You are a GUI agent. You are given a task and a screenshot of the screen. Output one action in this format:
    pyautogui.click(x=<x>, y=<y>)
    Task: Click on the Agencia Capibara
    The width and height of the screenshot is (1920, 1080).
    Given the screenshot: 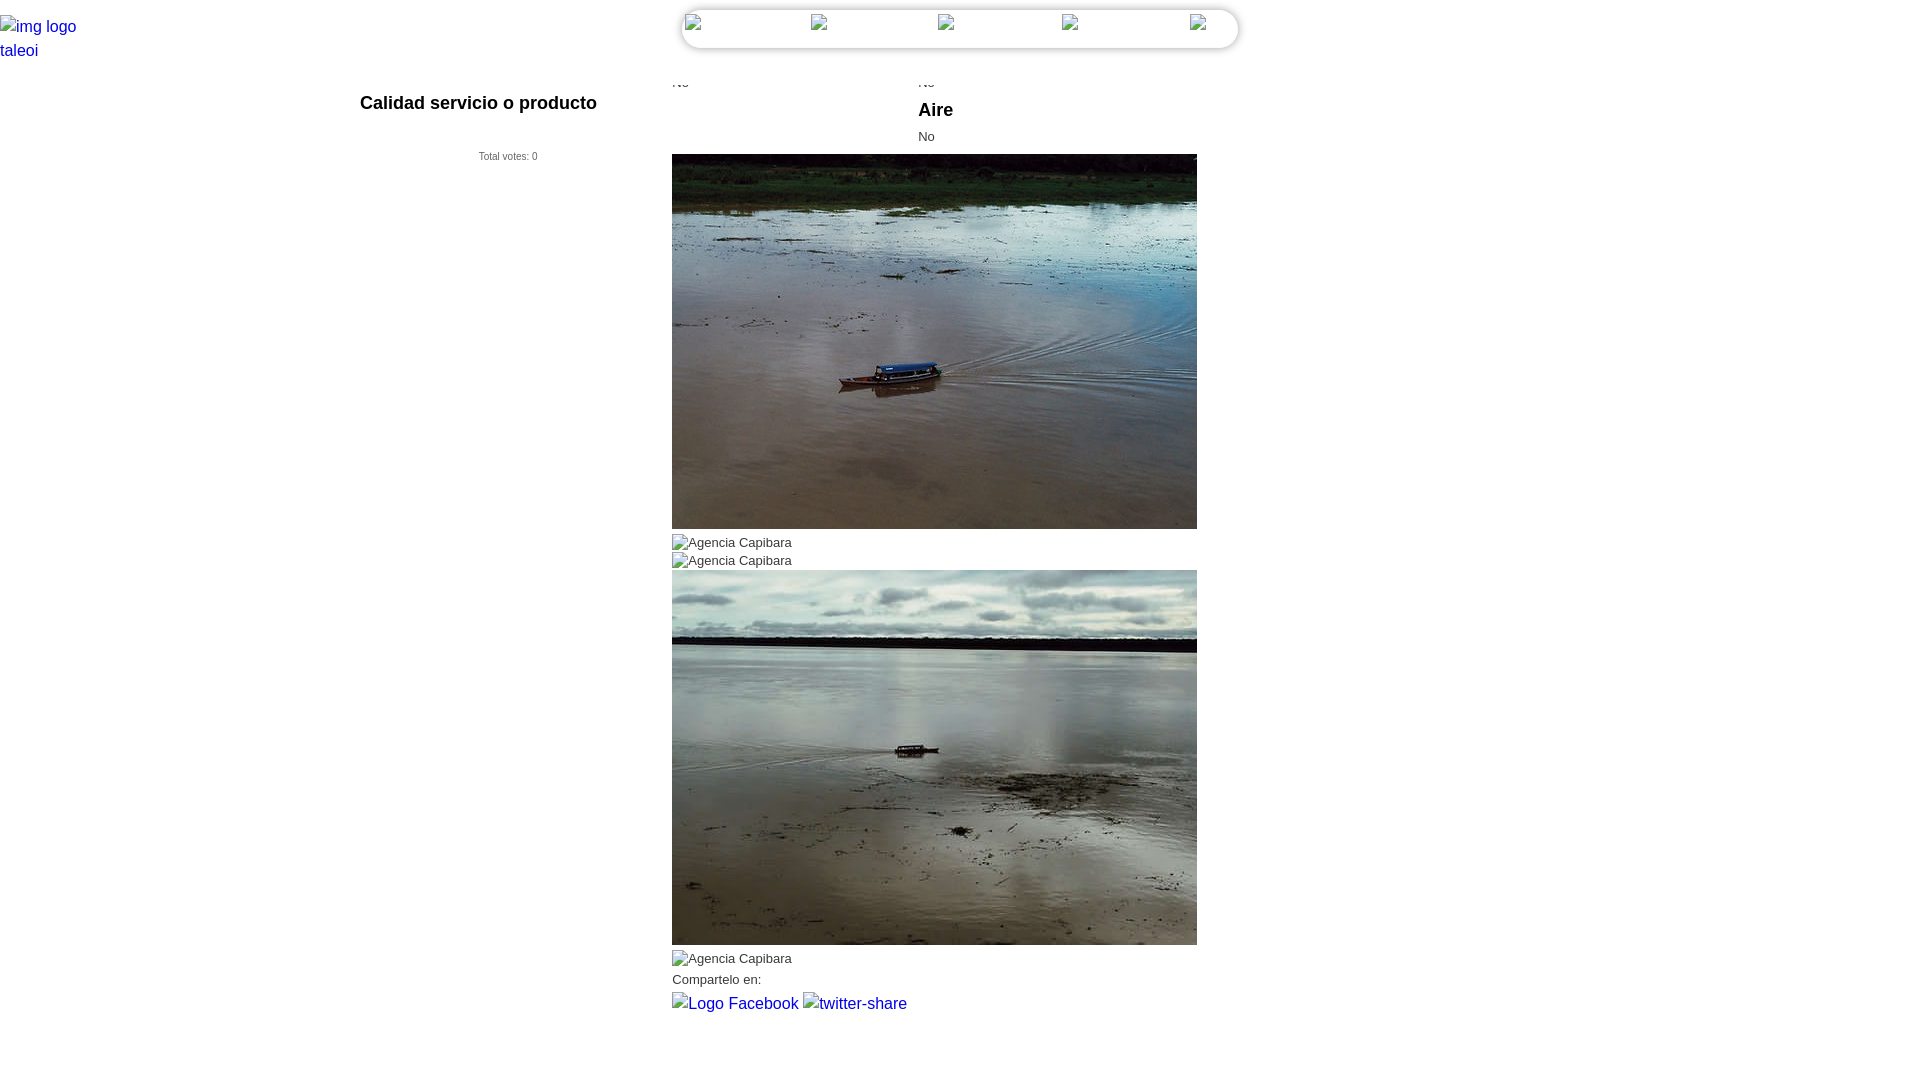 What is the action you would take?
    pyautogui.click(x=732, y=560)
    